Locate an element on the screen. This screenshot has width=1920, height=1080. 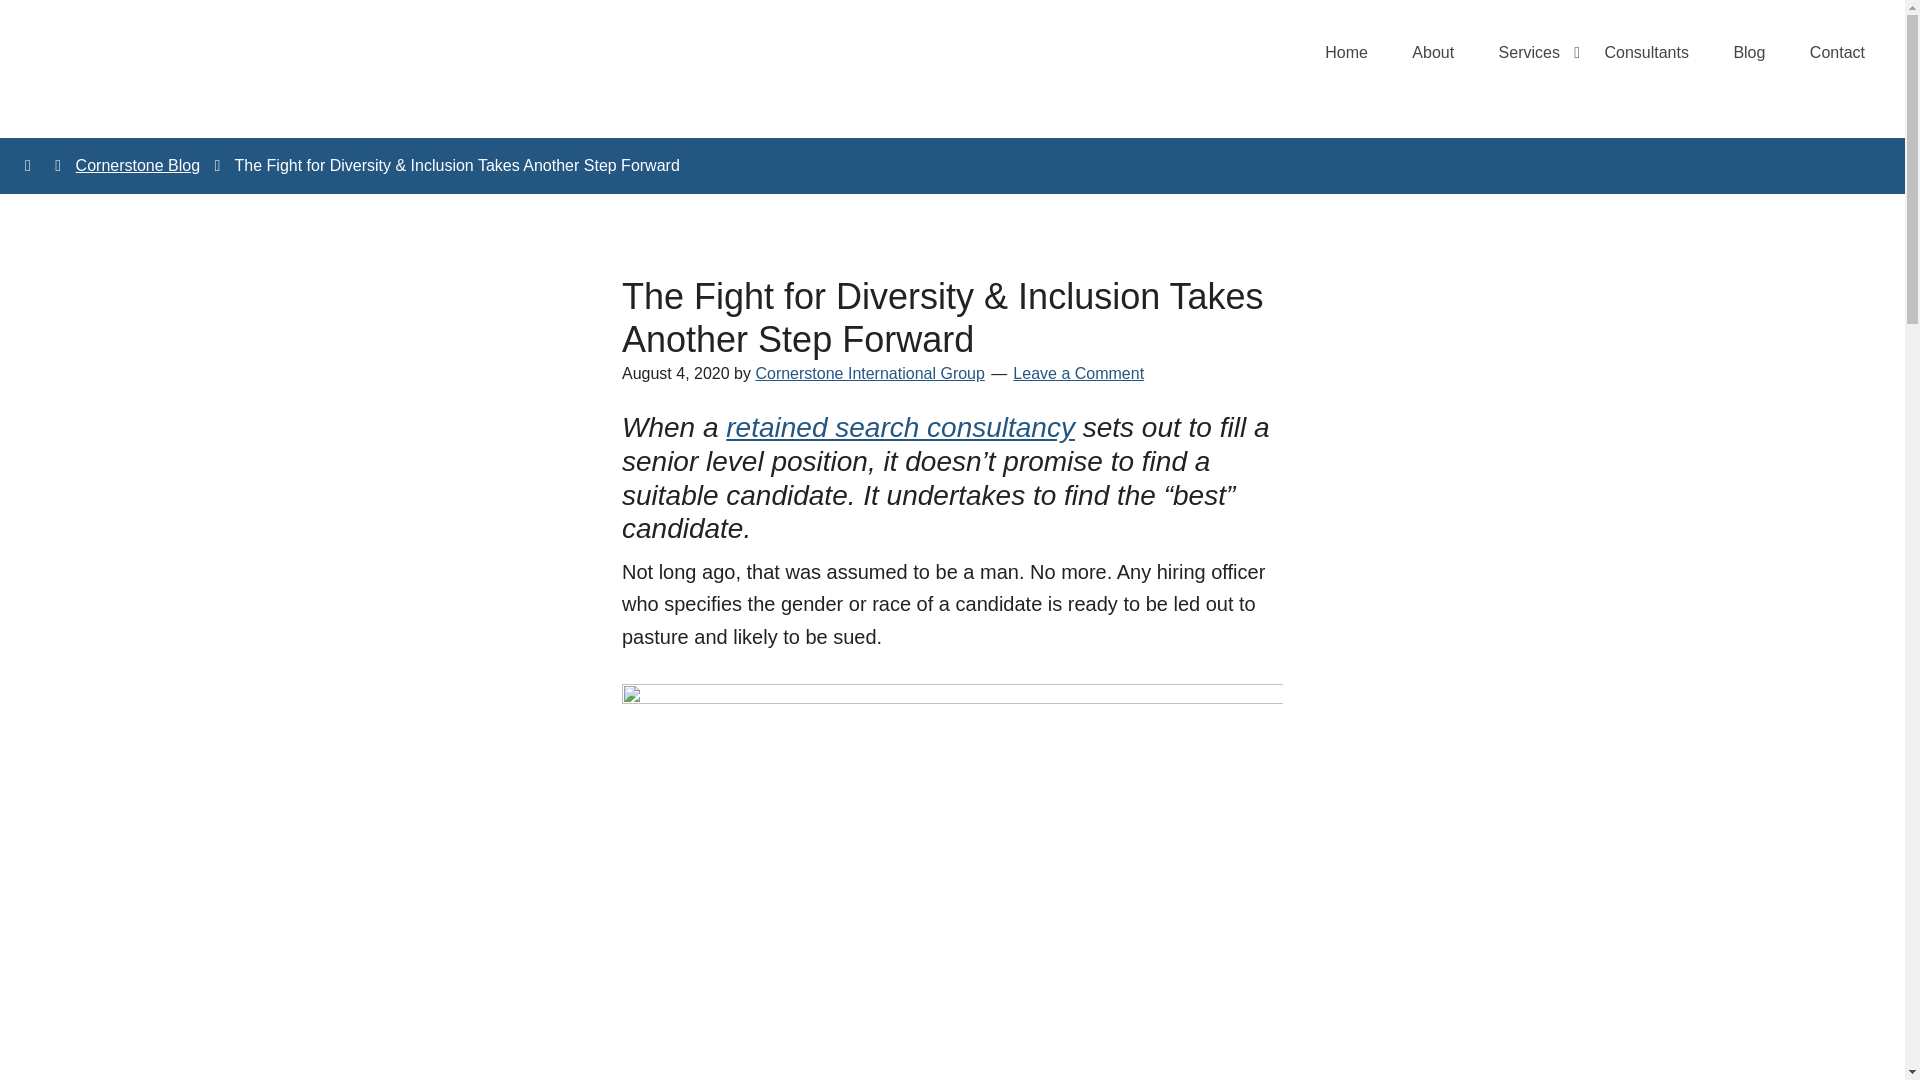
Cornerstone Atlanta is located at coordinates (192, 66).